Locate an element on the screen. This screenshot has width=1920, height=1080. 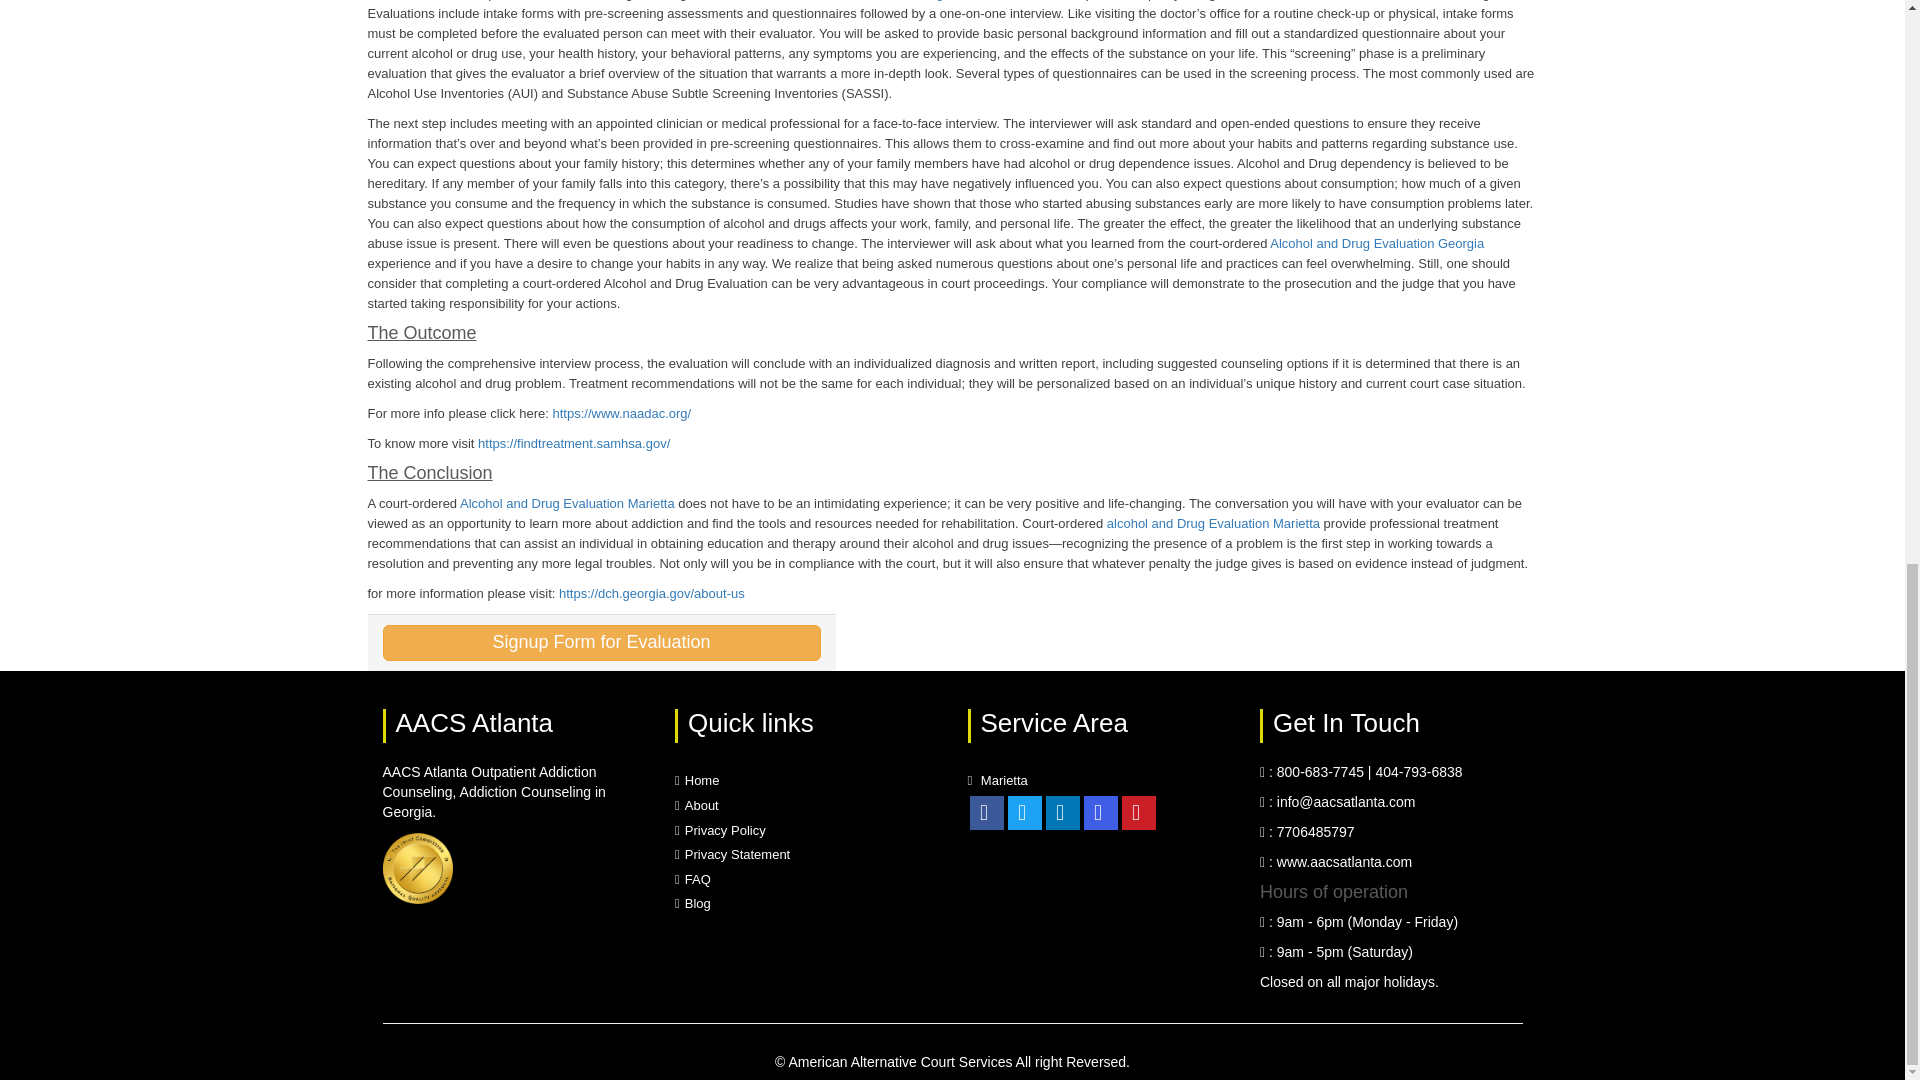
pinterest is located at coordinates (1138, 812).